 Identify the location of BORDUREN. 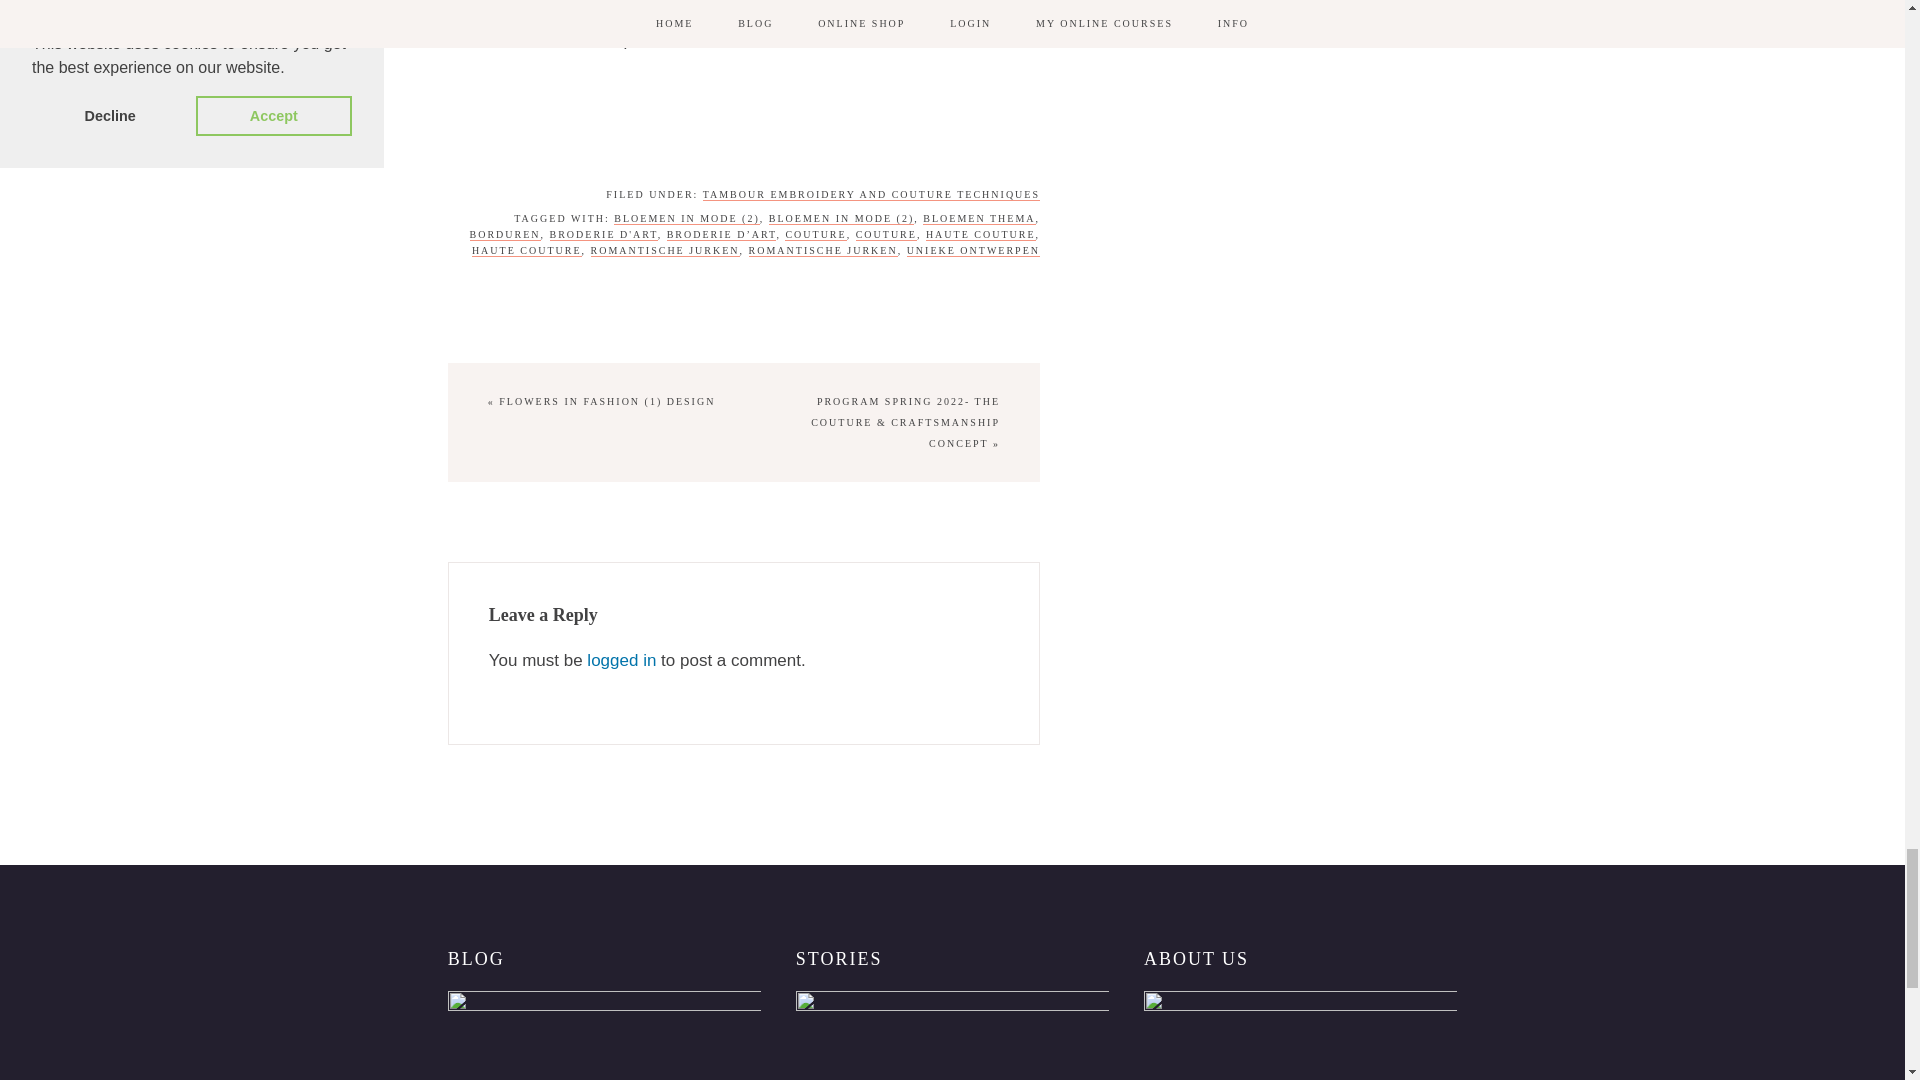
(506, 234).